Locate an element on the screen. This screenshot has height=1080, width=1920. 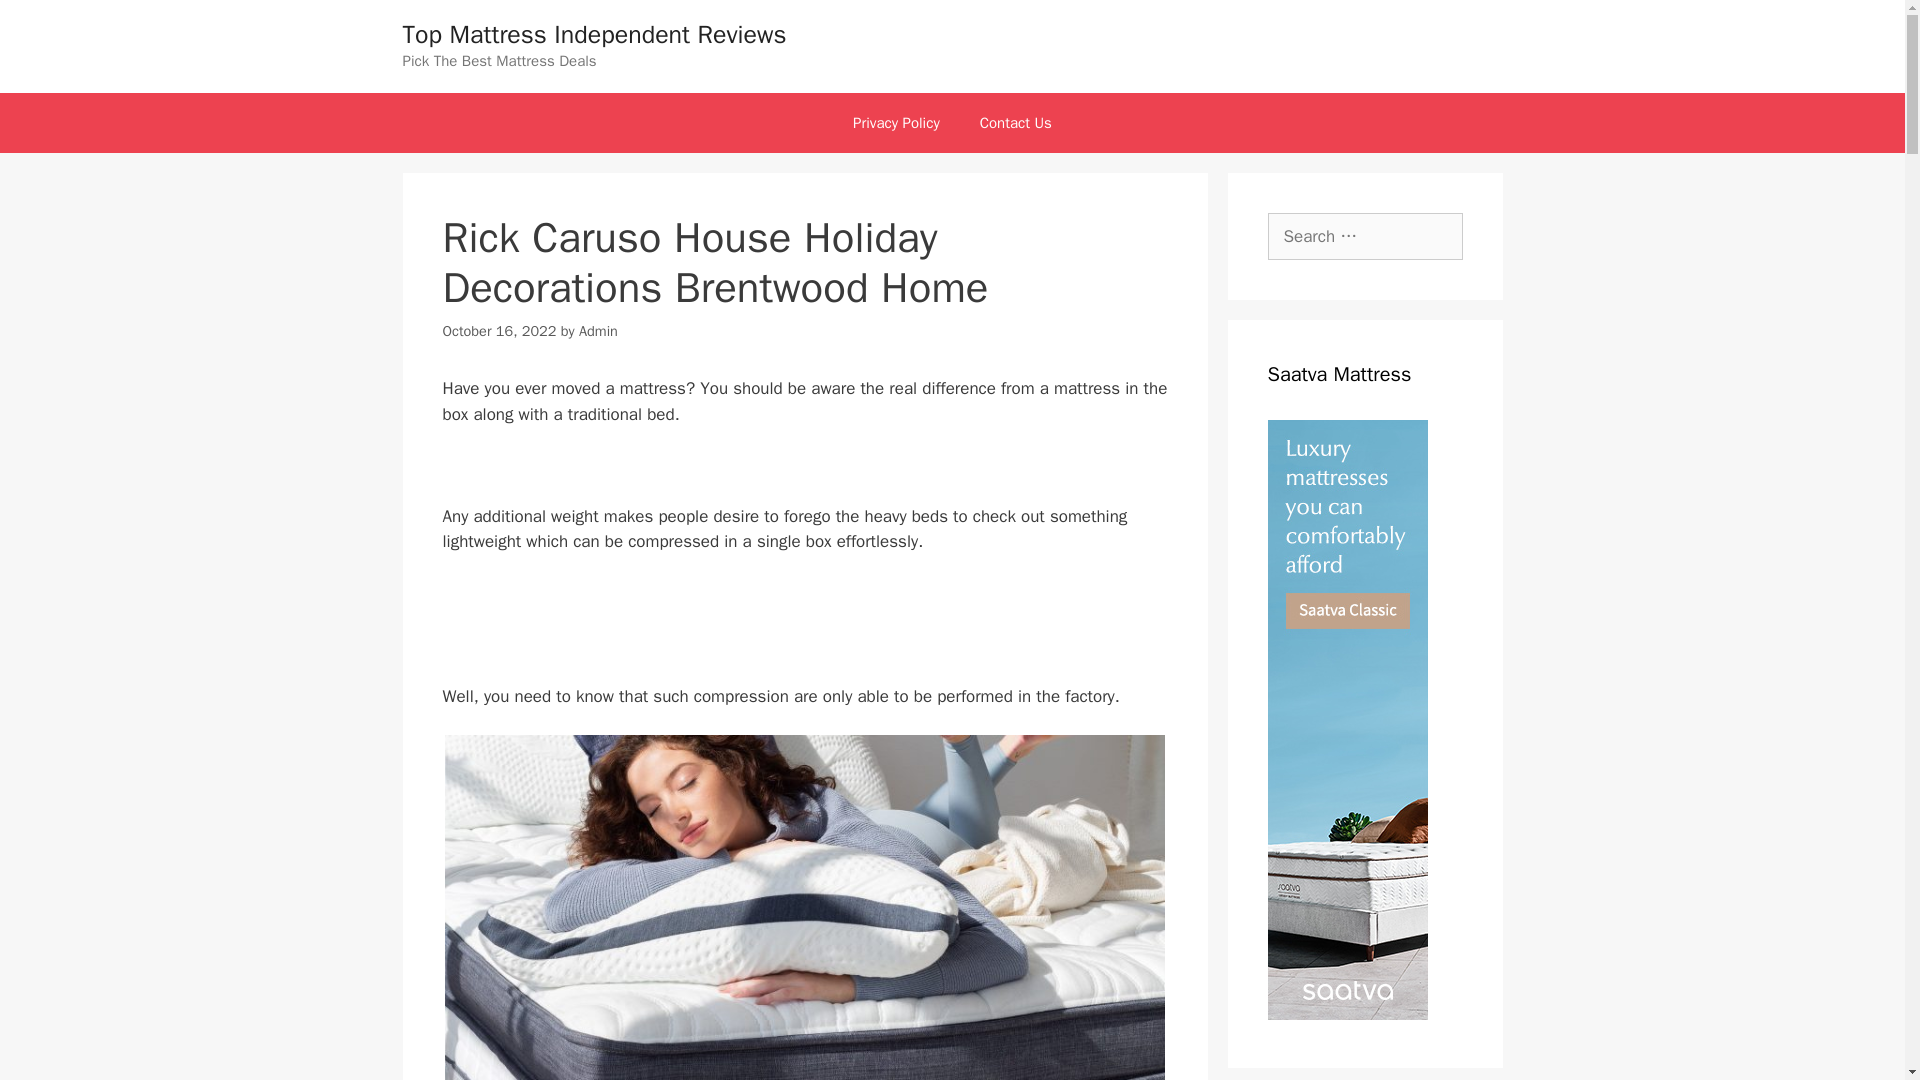
Admin is located at coordinates (598, 330).